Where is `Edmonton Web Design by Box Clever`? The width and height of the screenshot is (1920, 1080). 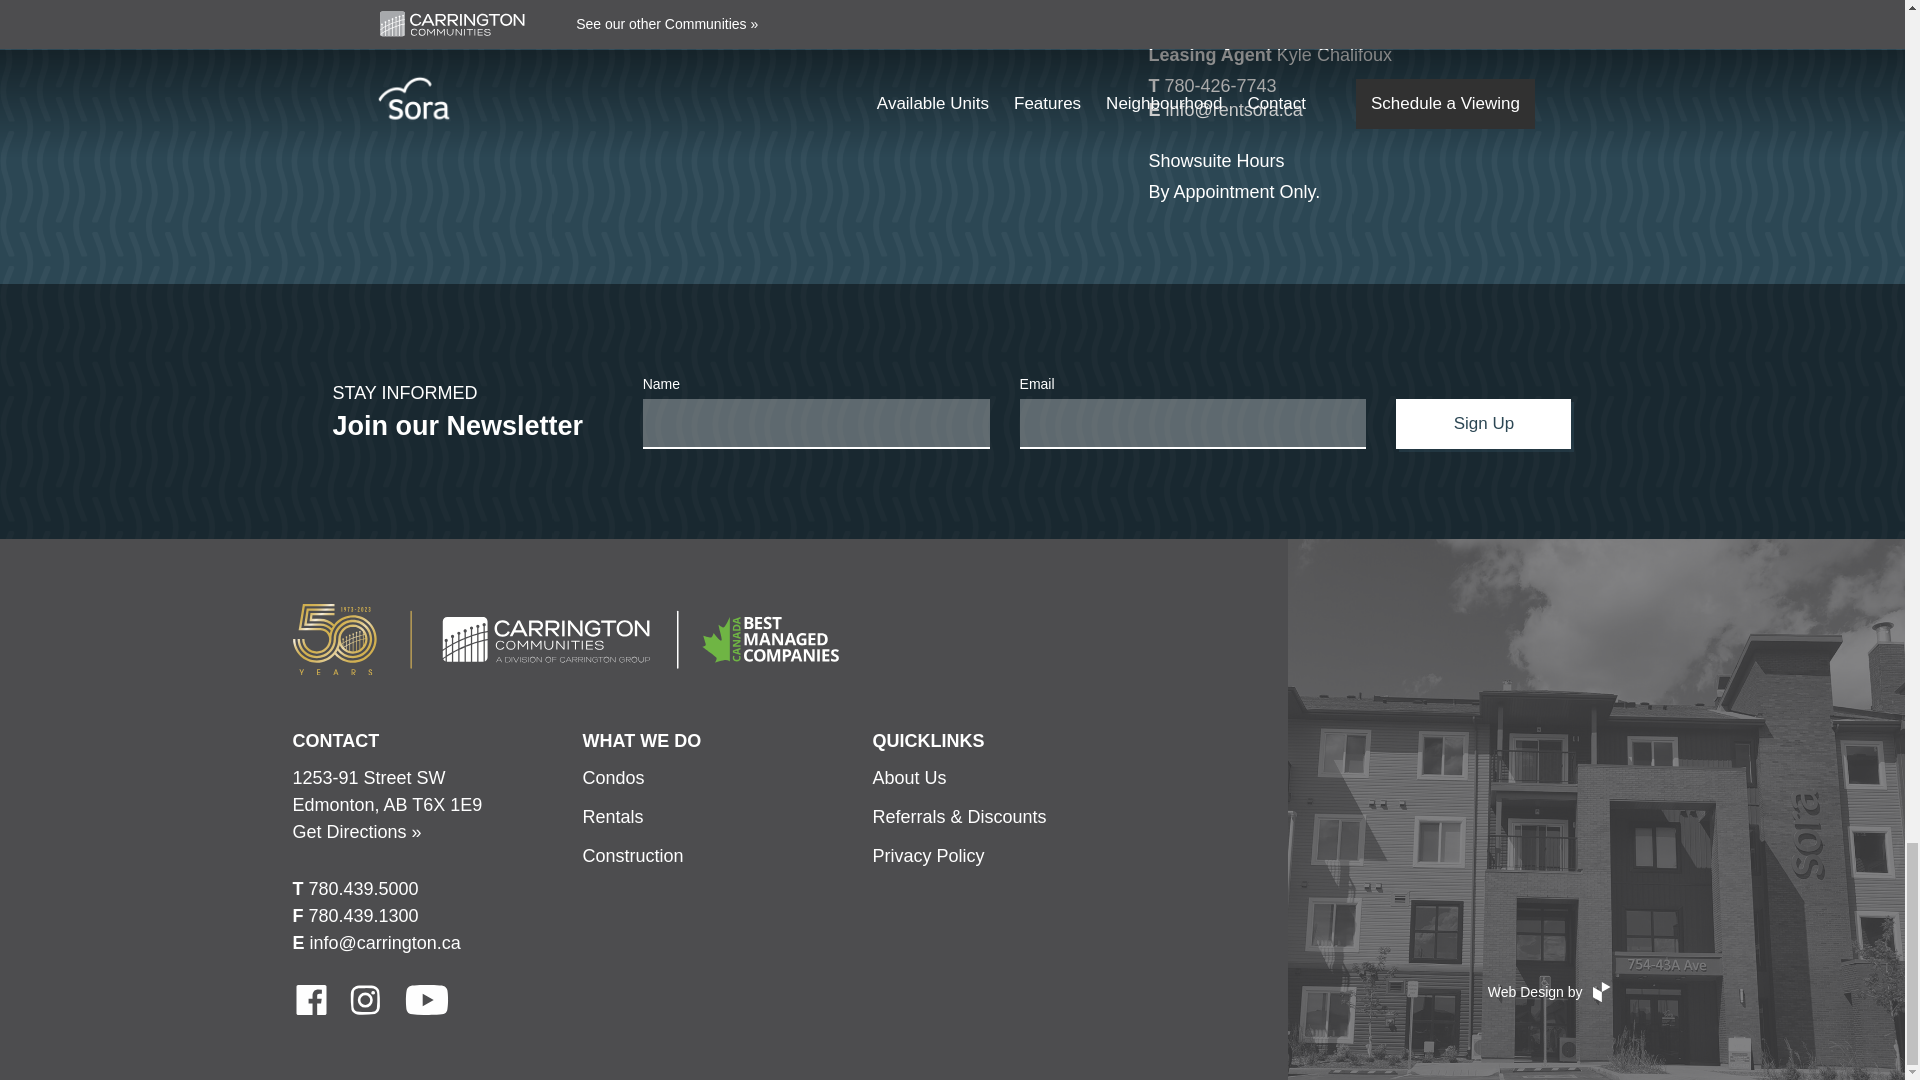
Edmonton Web Design by Box Clever is located at coordinates (1550, 992).